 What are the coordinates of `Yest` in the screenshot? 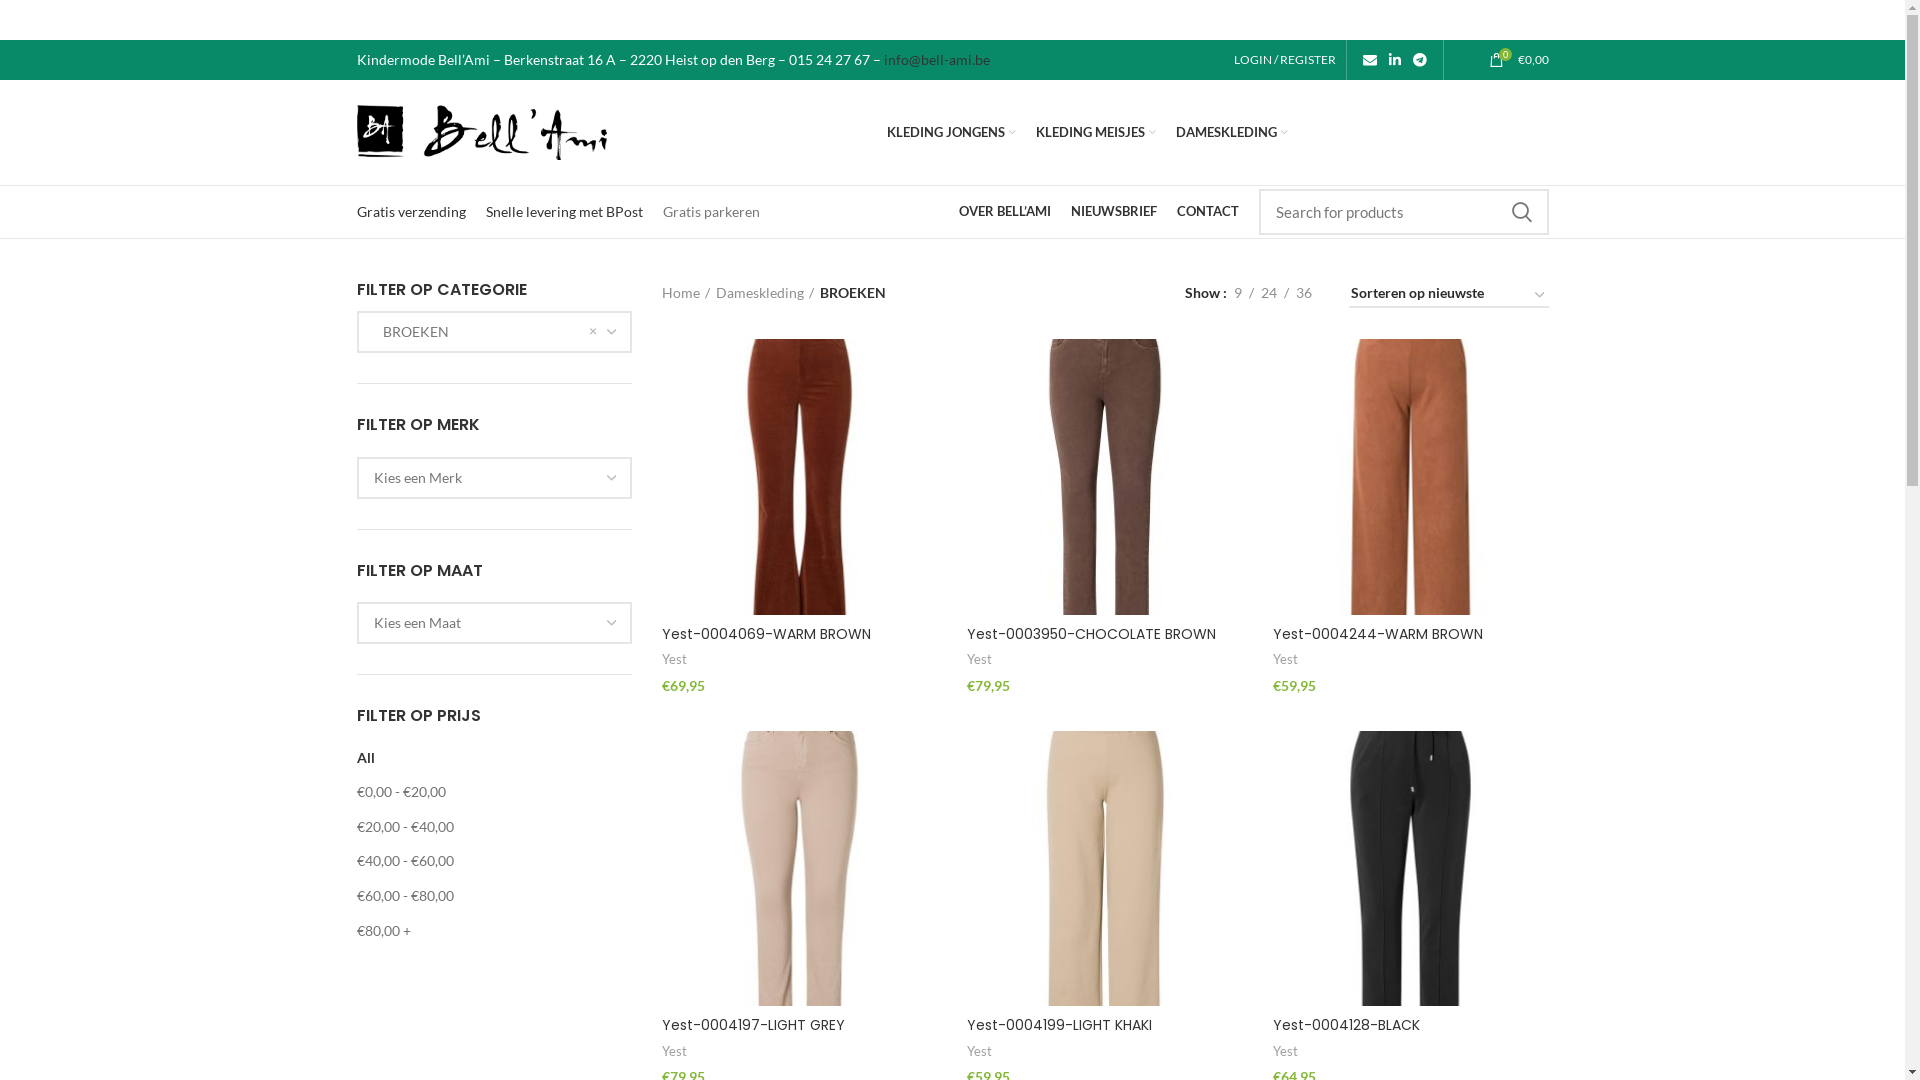 It's located at (674, 660).